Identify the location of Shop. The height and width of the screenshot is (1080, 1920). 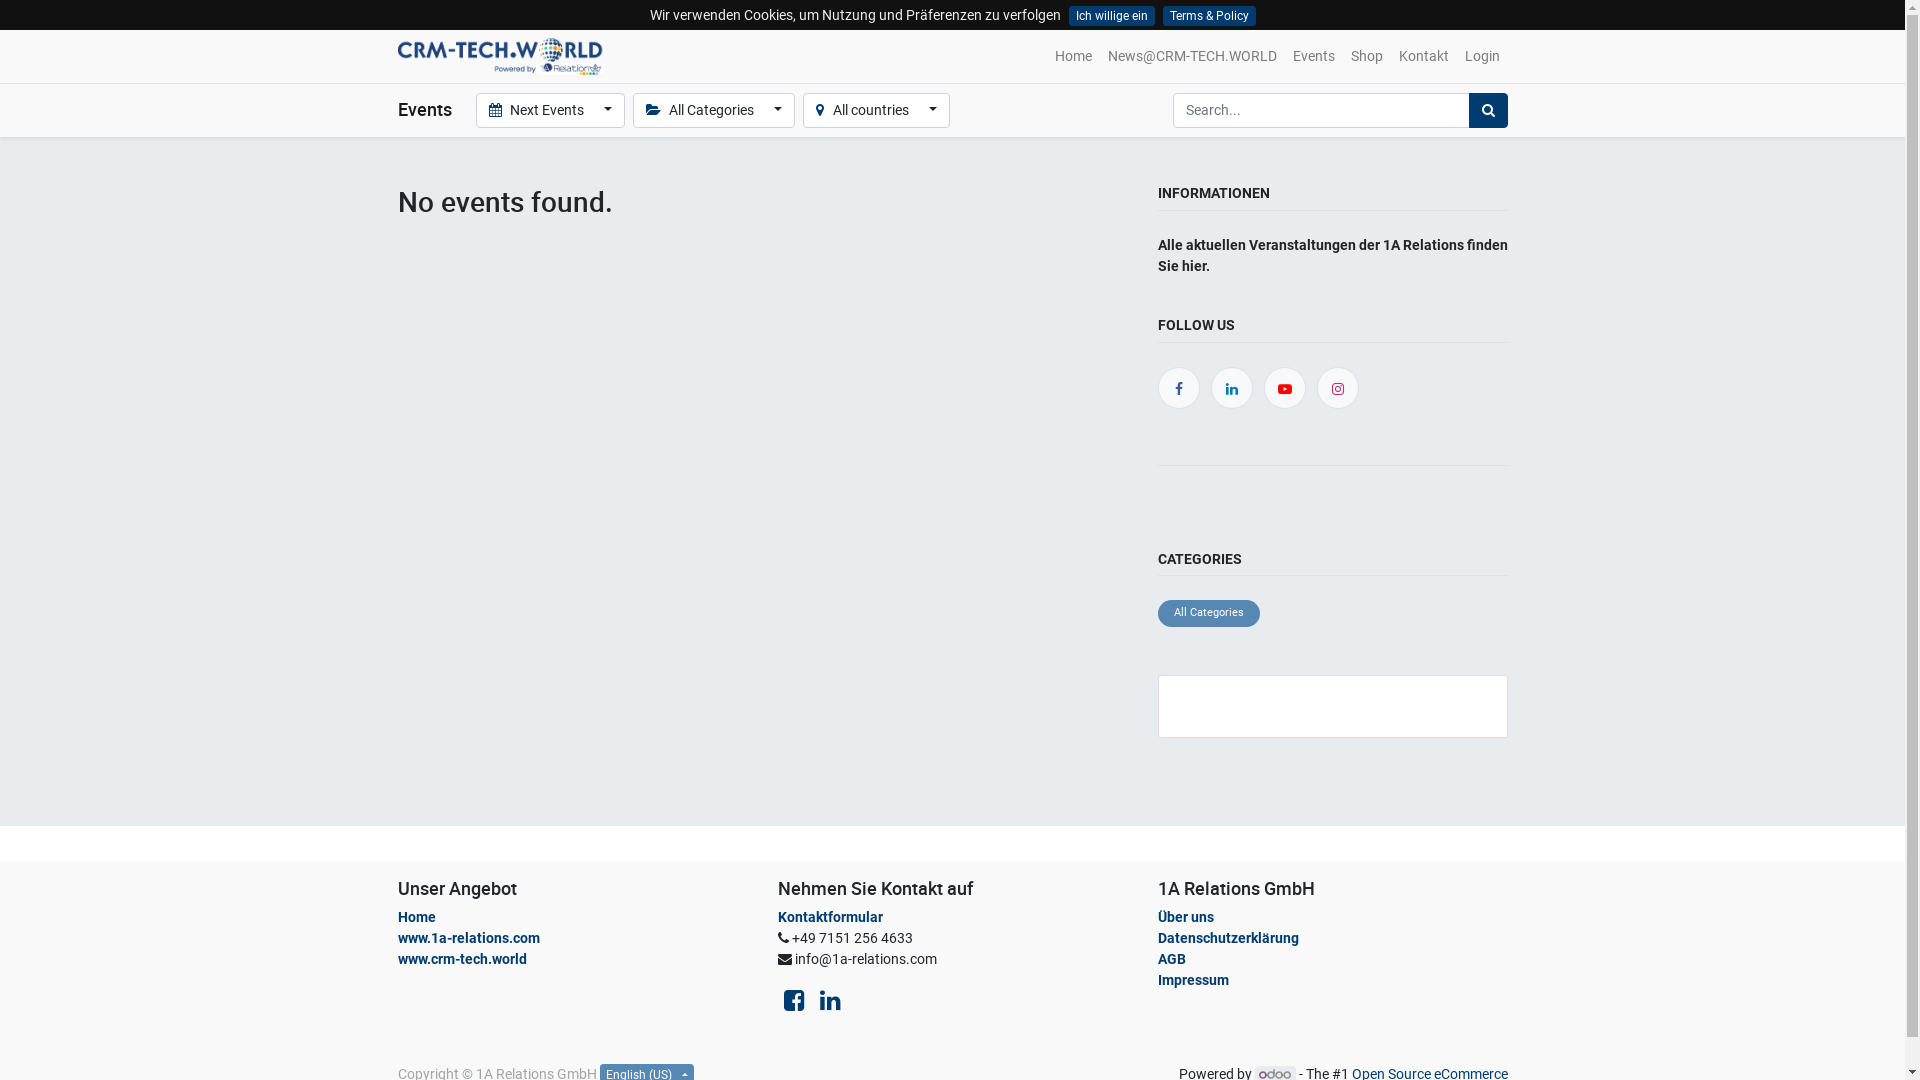
(1366, 56).